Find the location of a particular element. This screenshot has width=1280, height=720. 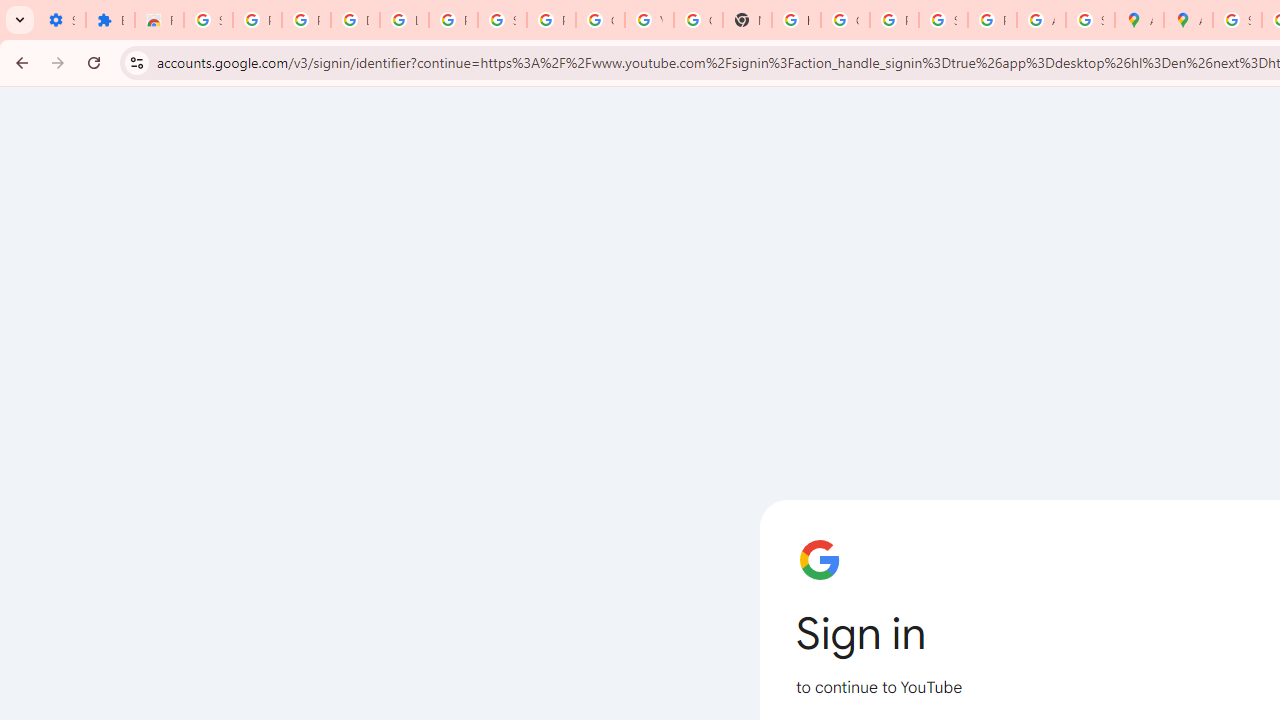

Sign in - Google Accounts is located at coordinates (502, 20).